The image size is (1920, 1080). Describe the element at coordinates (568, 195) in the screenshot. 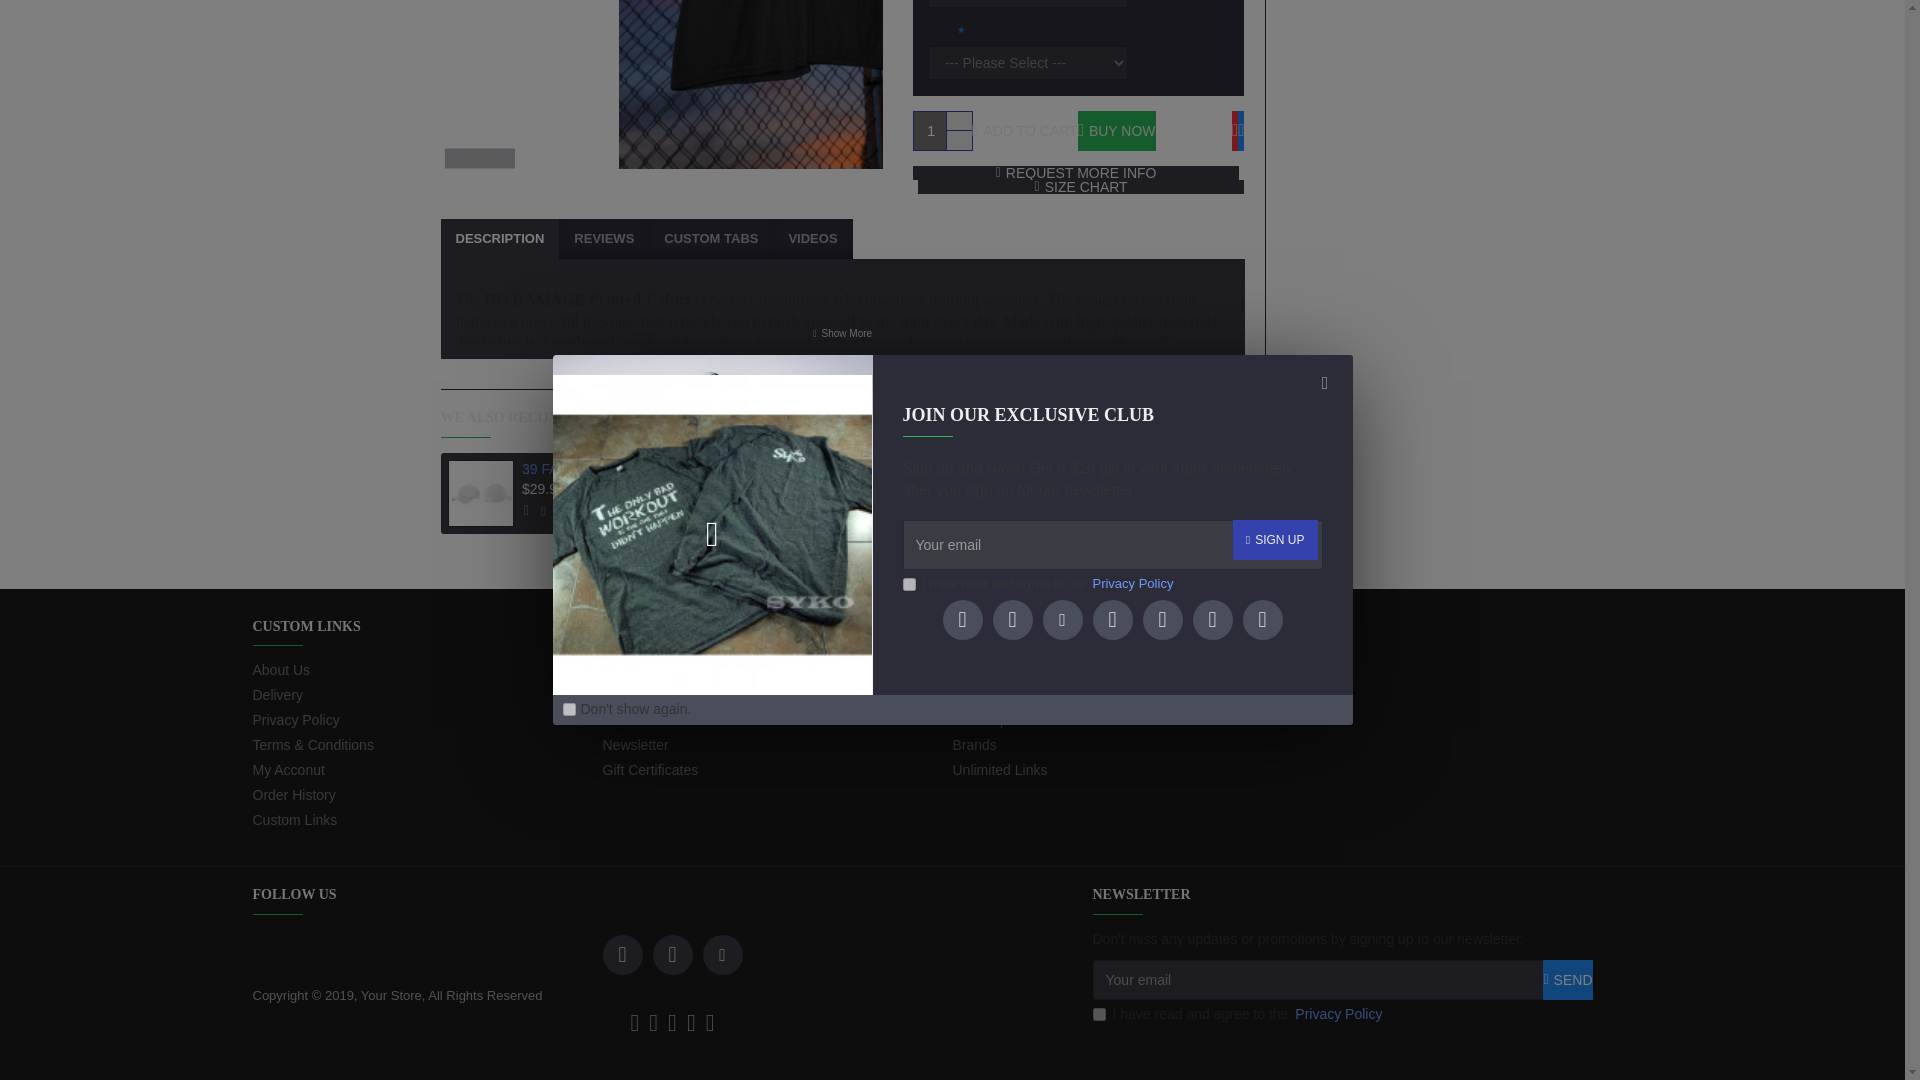

I see `on` at that location.